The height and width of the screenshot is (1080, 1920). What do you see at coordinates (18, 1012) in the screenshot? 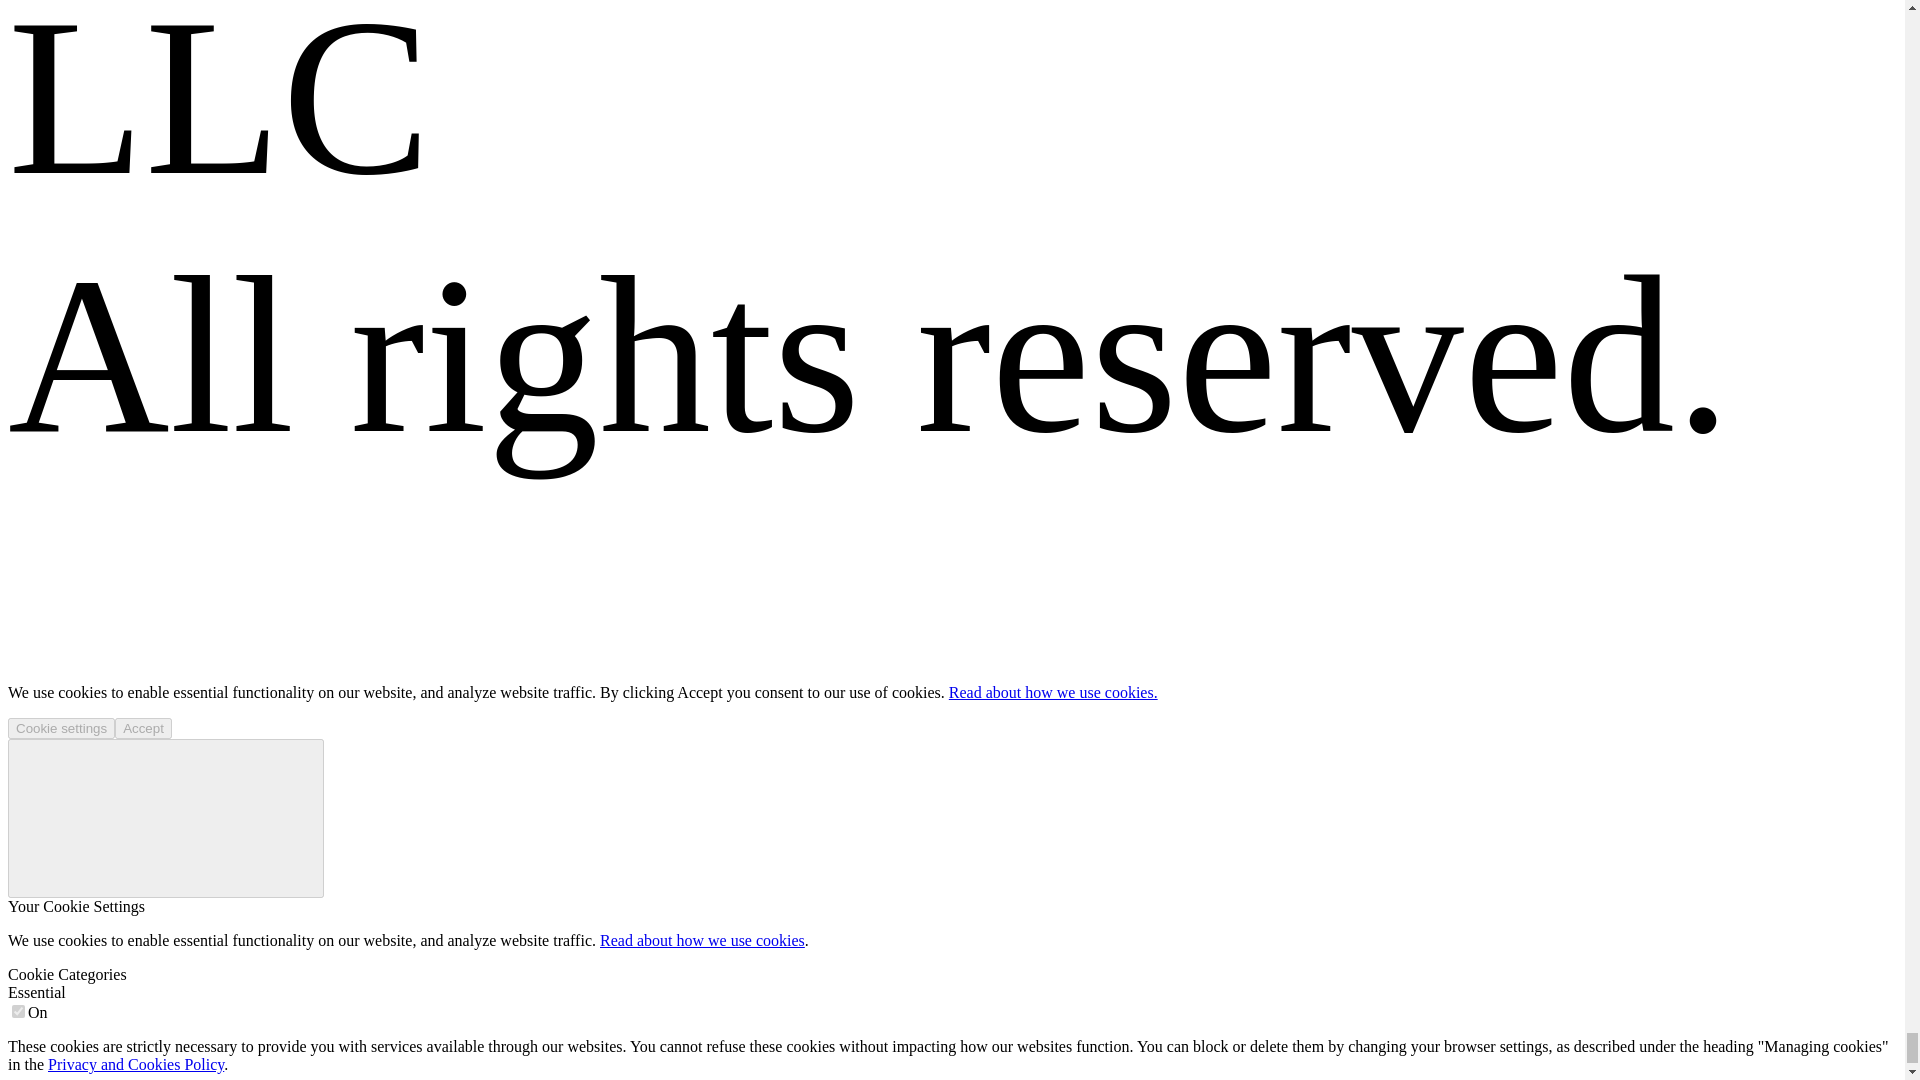
I see `on` at bounding box center [18, 1012].